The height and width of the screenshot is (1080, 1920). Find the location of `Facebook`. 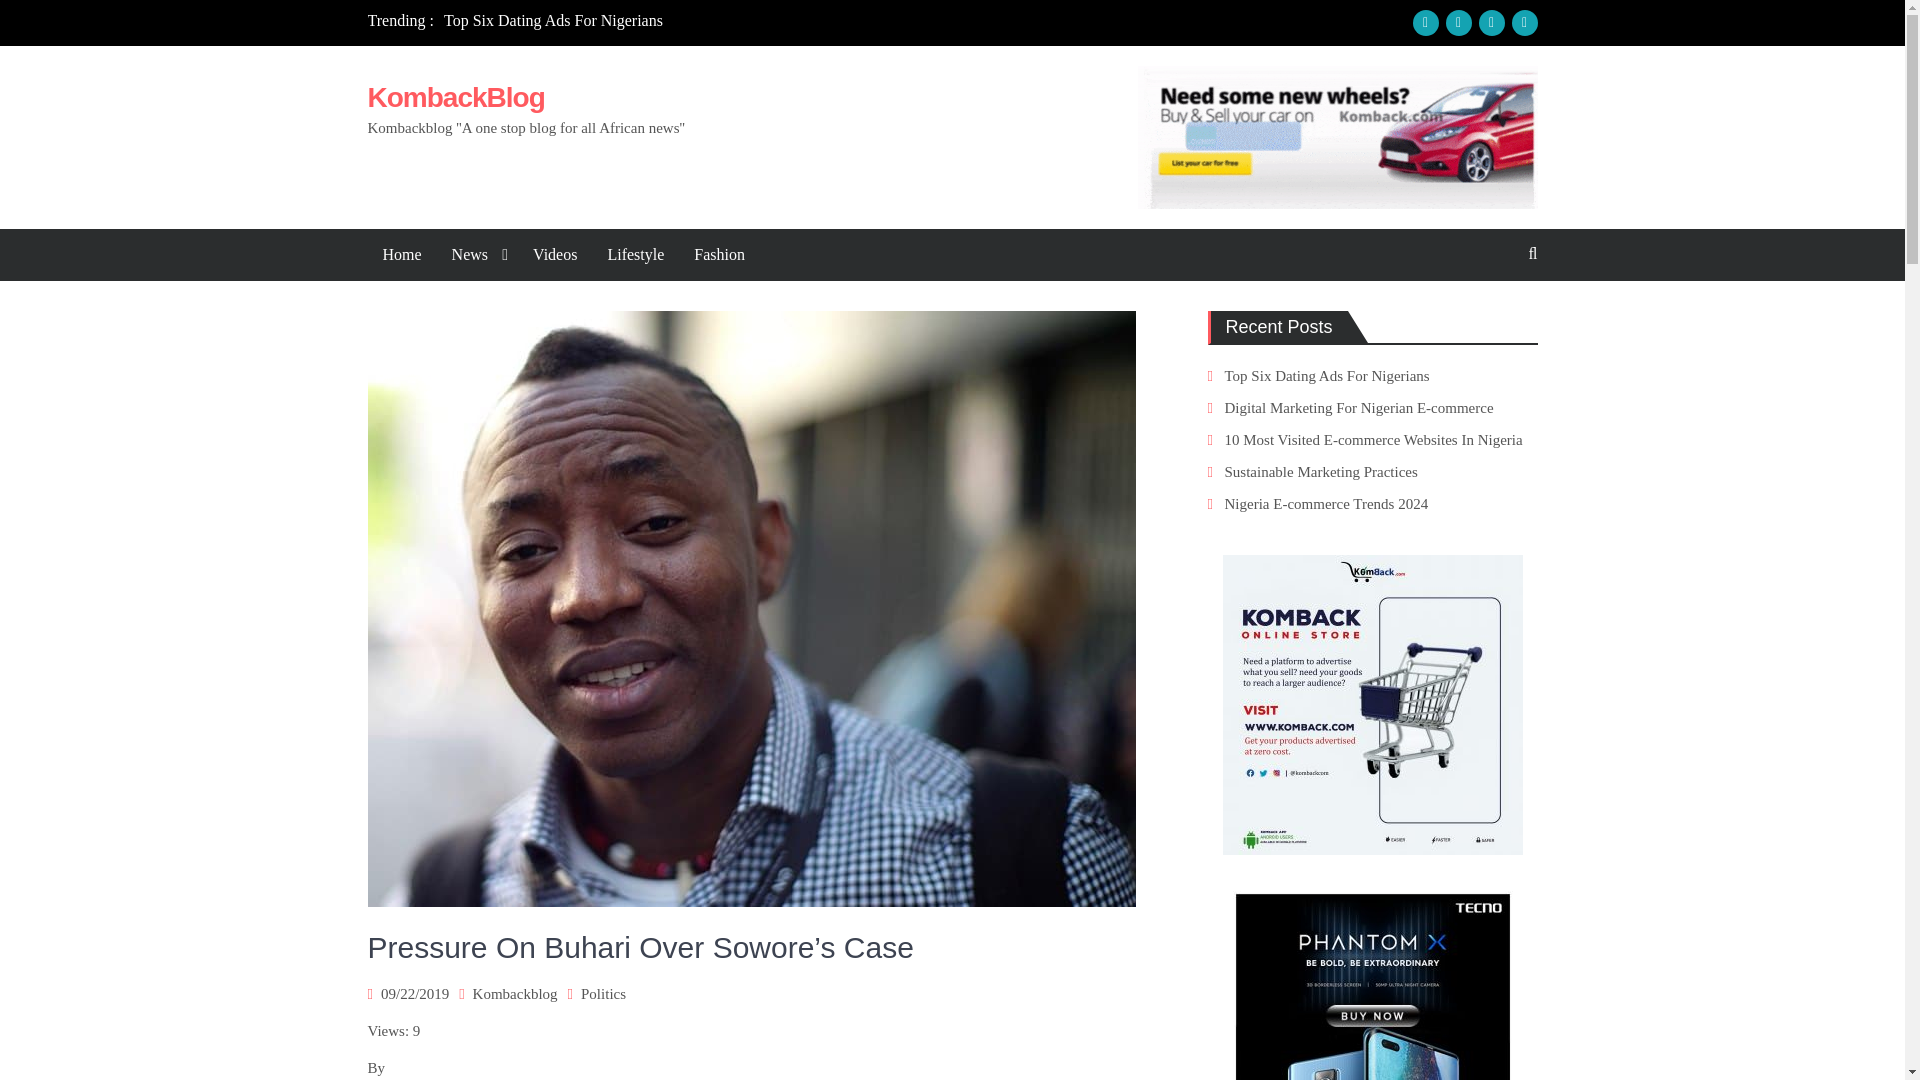

Facebook is located at coordinates (1424, 22).